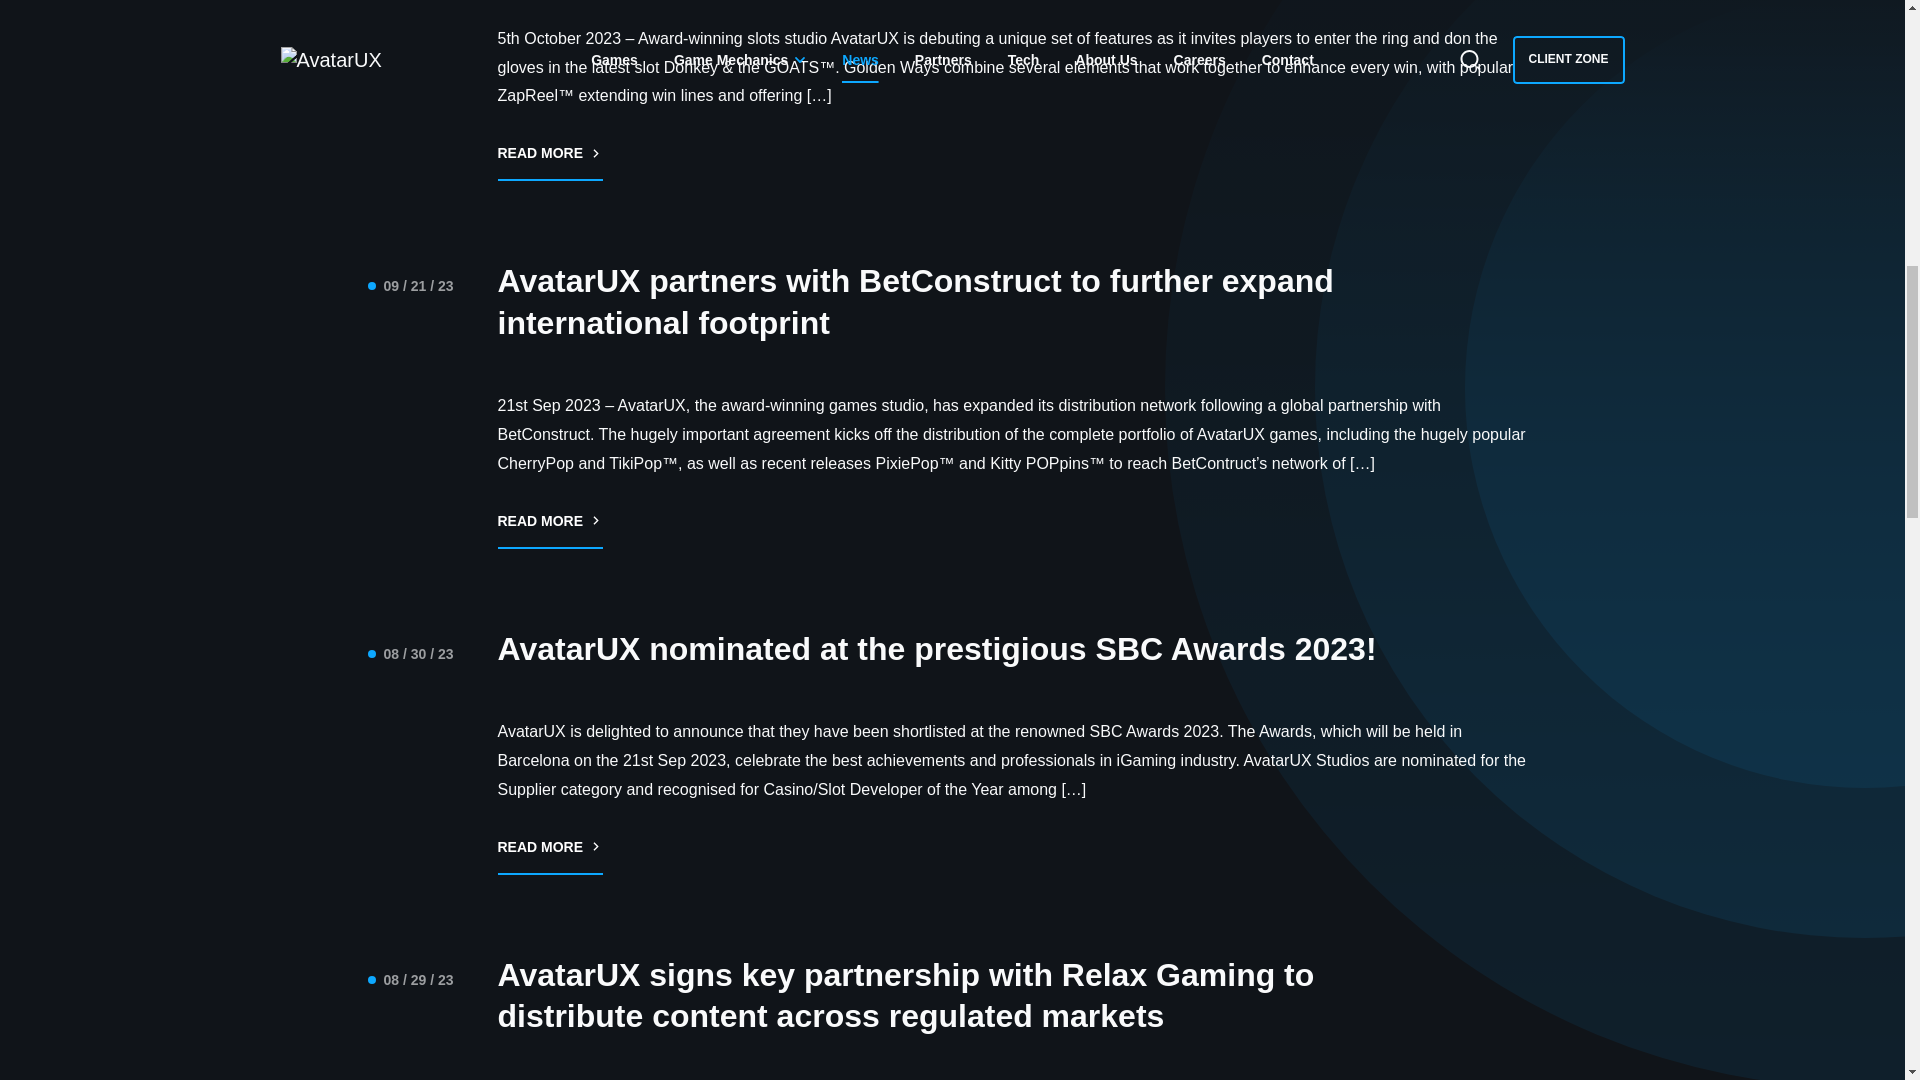 The width and height of the screenshot is (1920, 1080). Describe the element at coordinates (550, 856) in the screenshot. I see `READ MORE` at that location.